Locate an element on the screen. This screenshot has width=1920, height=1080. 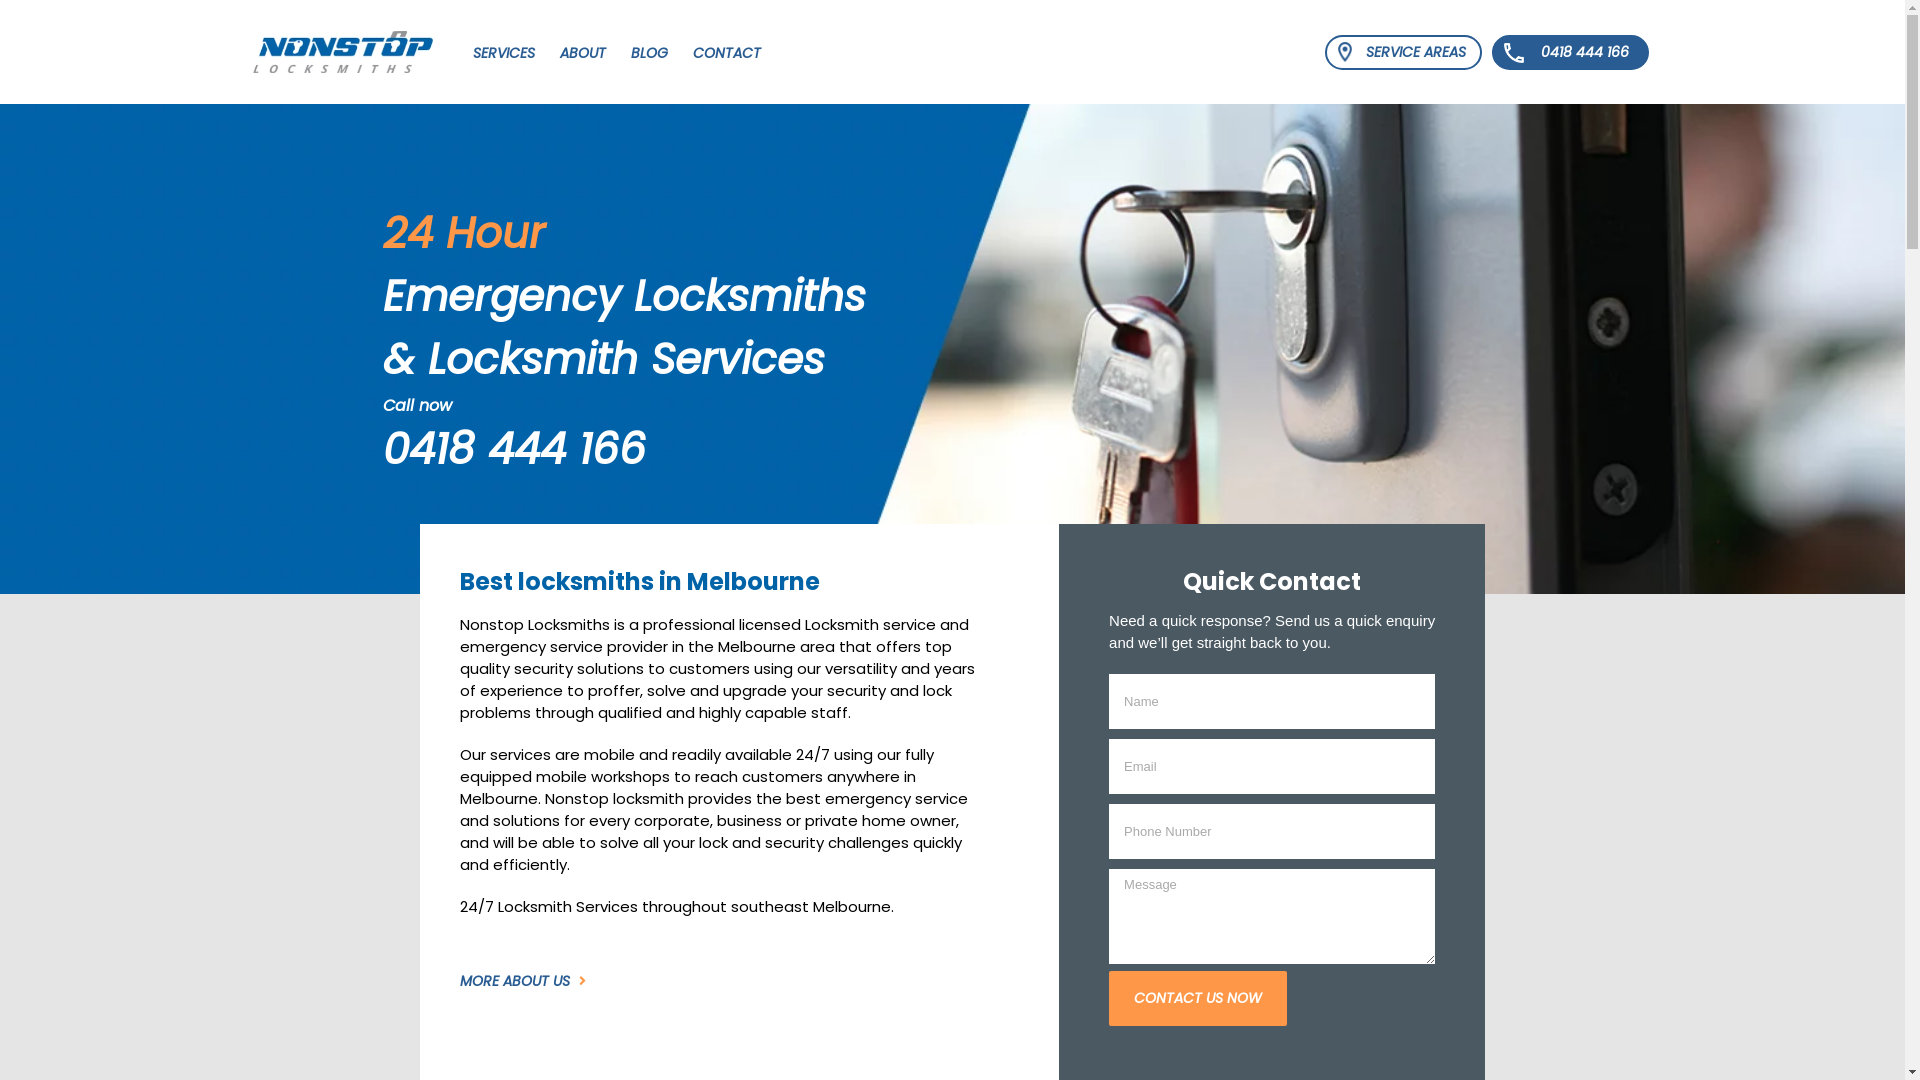
Search is located at coordinates (792, 52).